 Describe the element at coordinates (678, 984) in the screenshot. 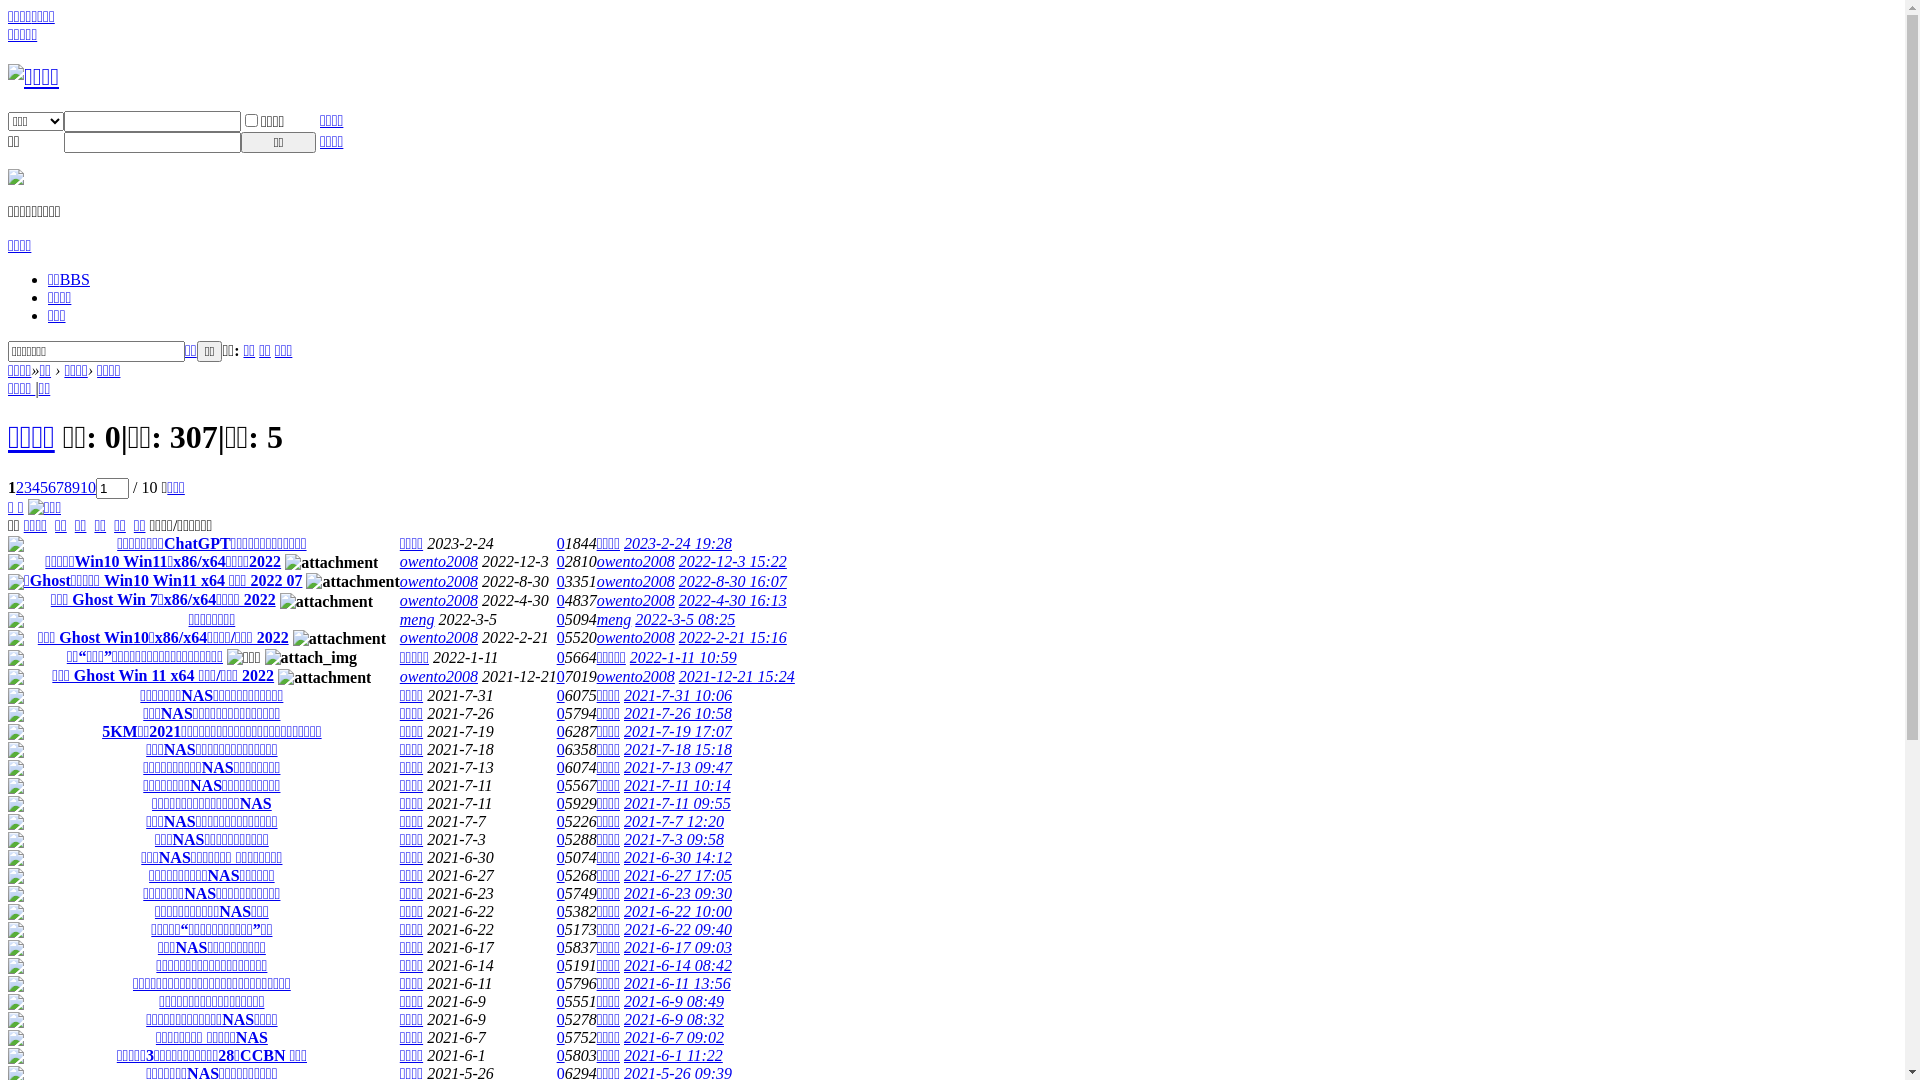

I see `2021-6-11 13:56` at that location.